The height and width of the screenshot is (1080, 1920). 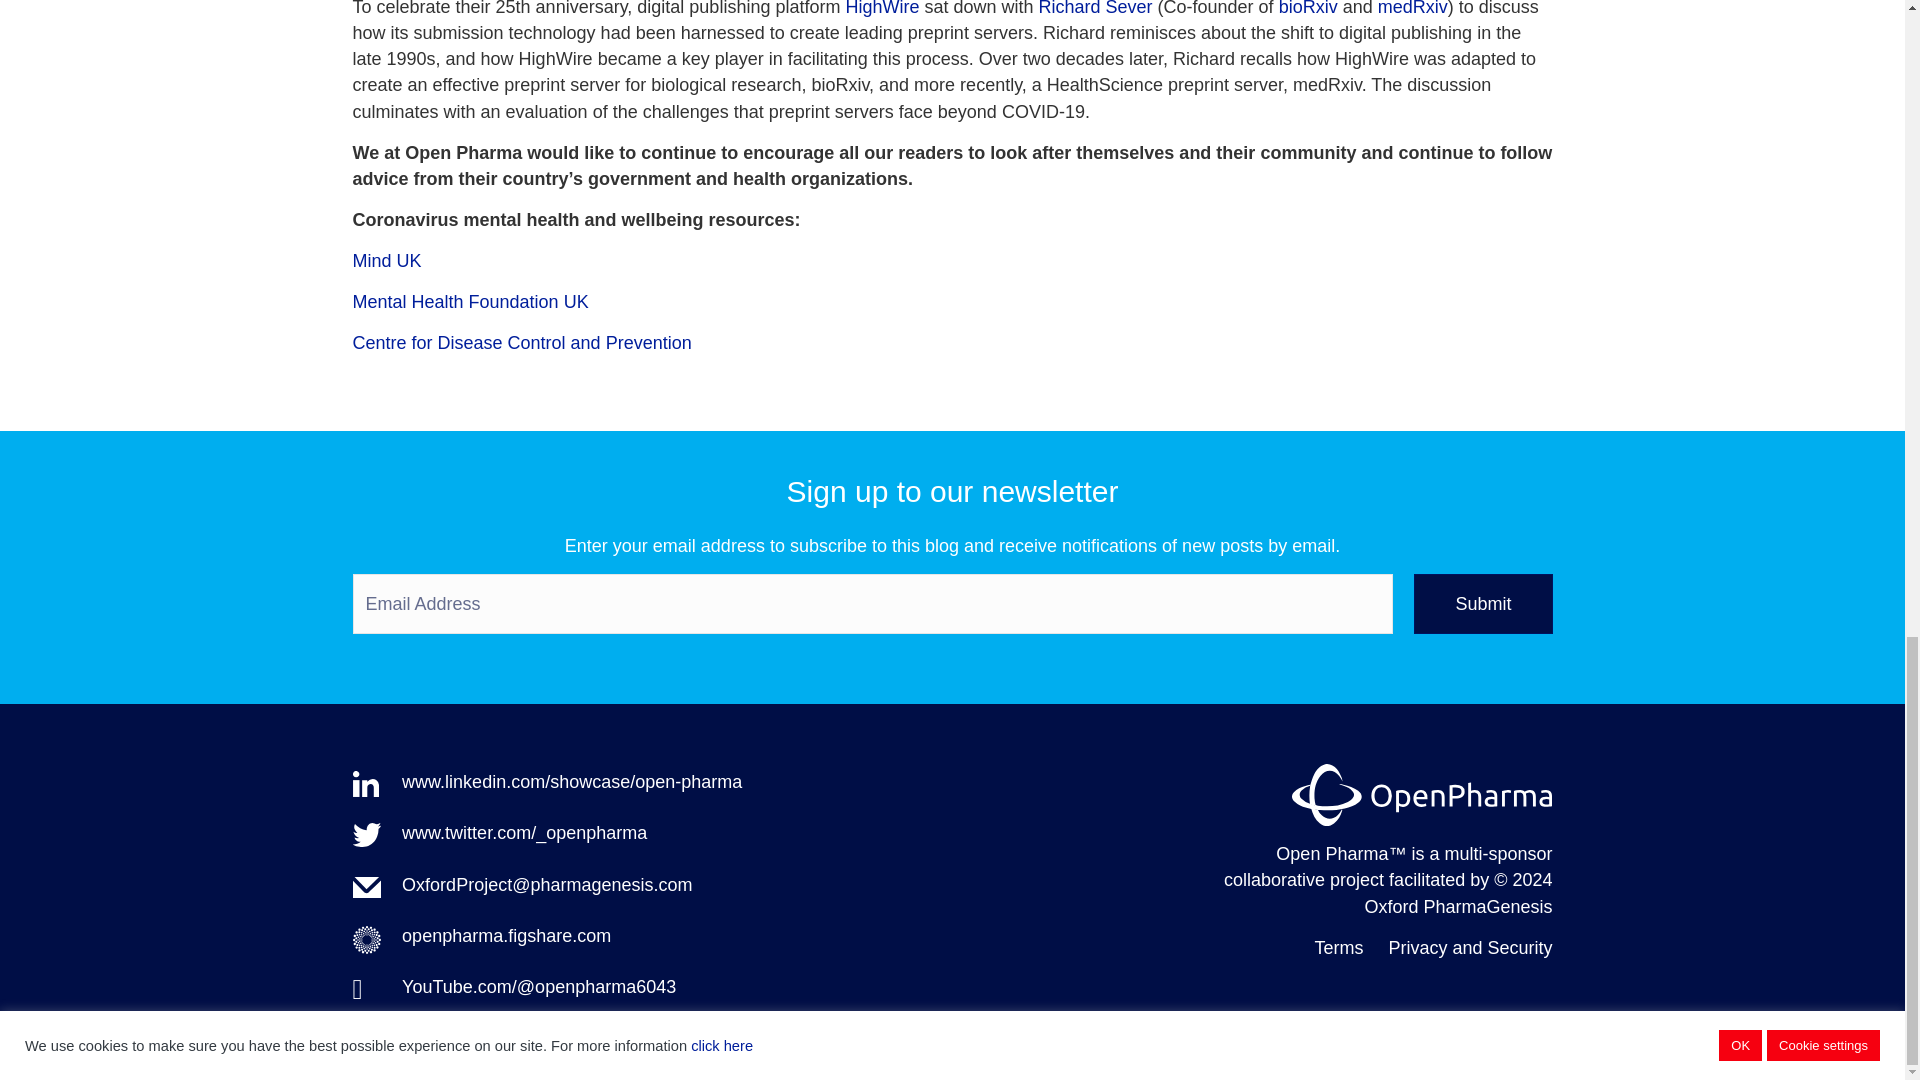 I want to click on Email address, so click(x=546, y=884).